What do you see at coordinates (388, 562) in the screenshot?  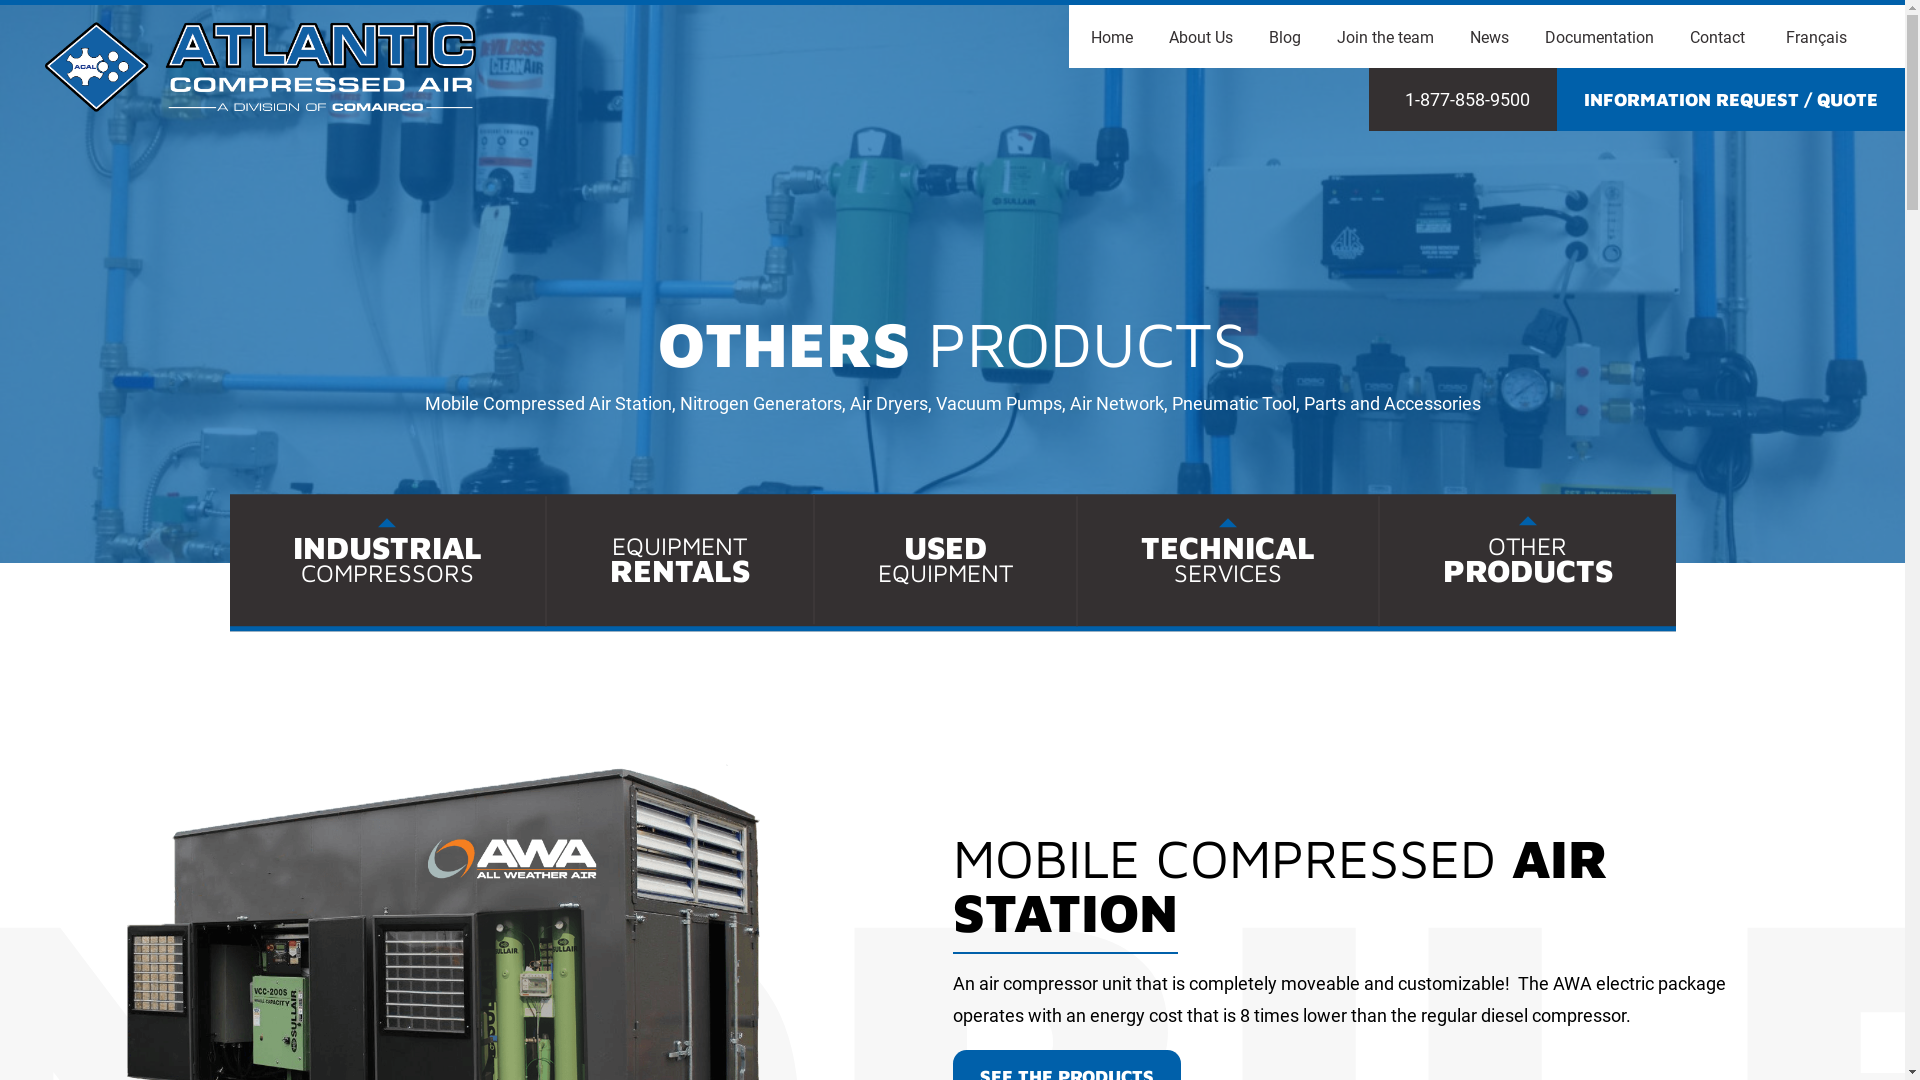 I see `INDUSTRIAL
COMPRESSORS` at bounding box center [388, 562].